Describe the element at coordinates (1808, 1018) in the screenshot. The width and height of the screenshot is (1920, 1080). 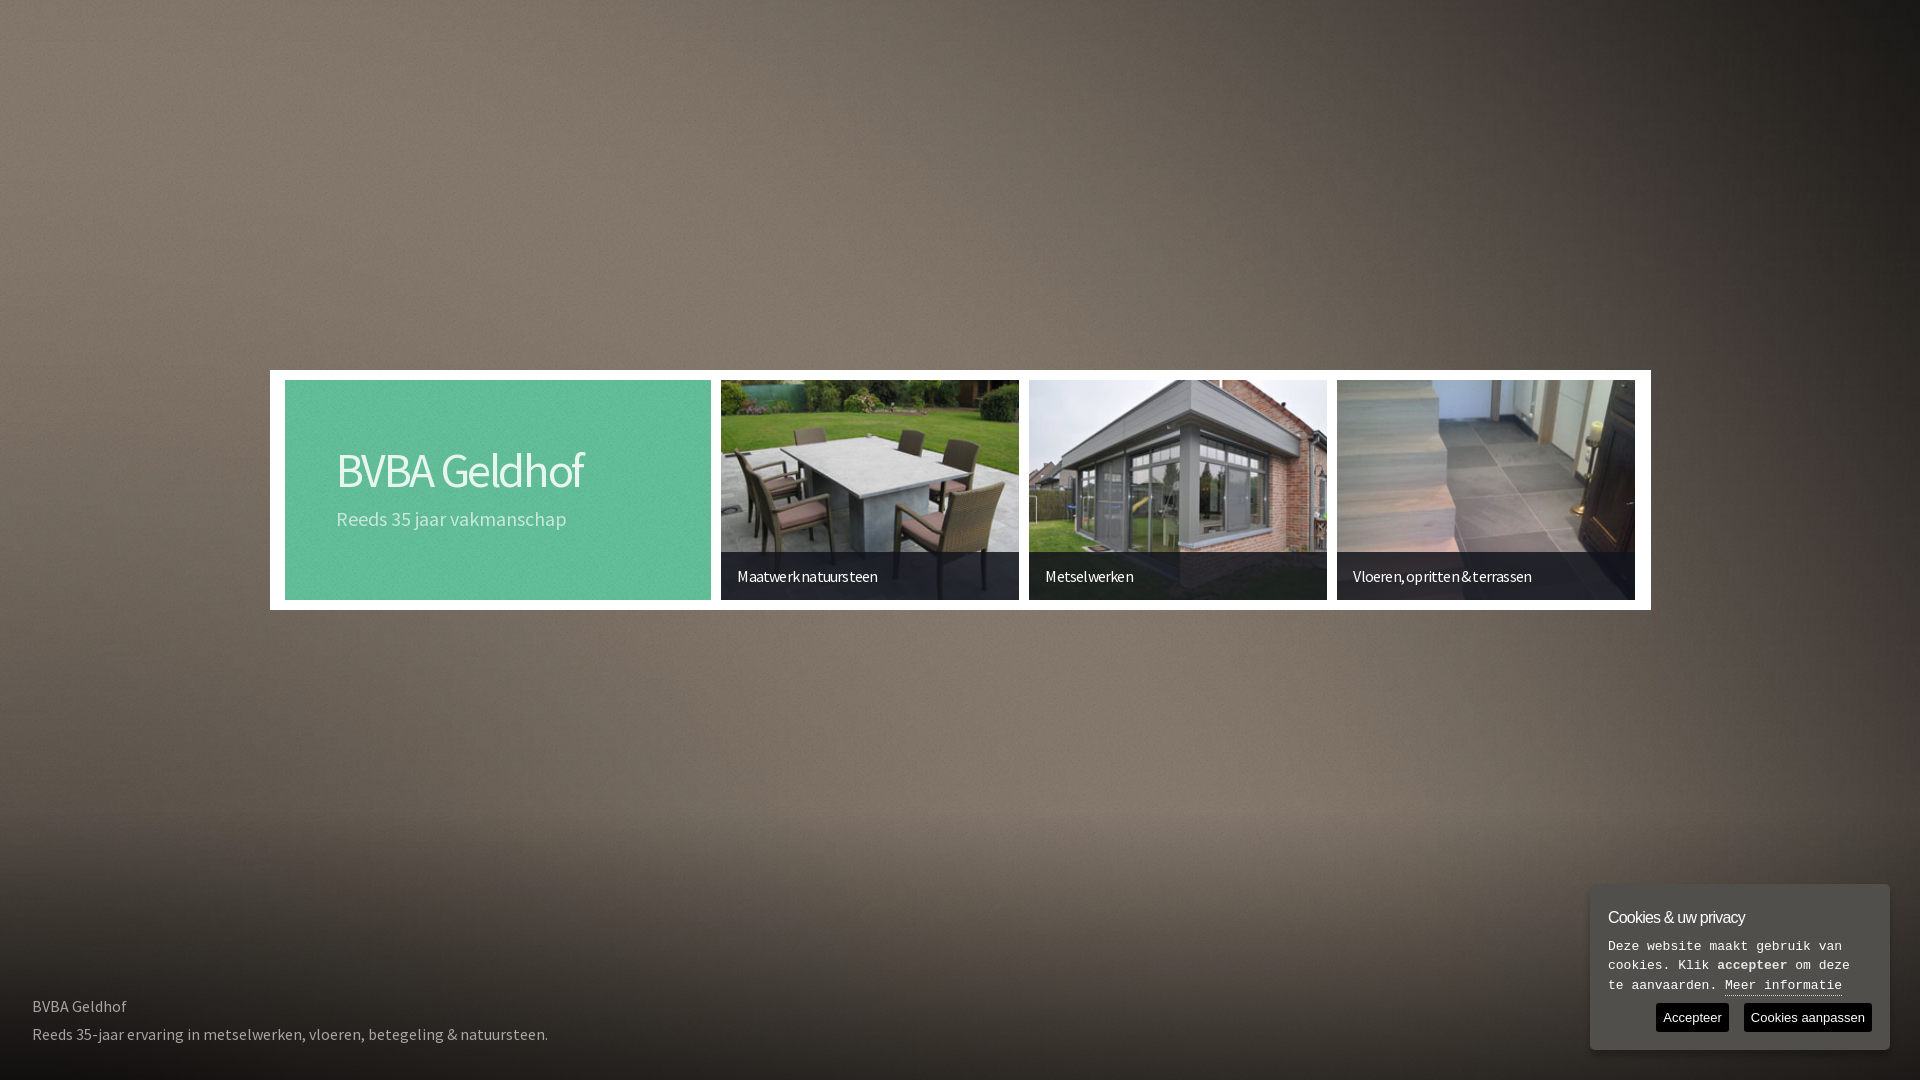
I see `Cookies aanpassen` at that location.